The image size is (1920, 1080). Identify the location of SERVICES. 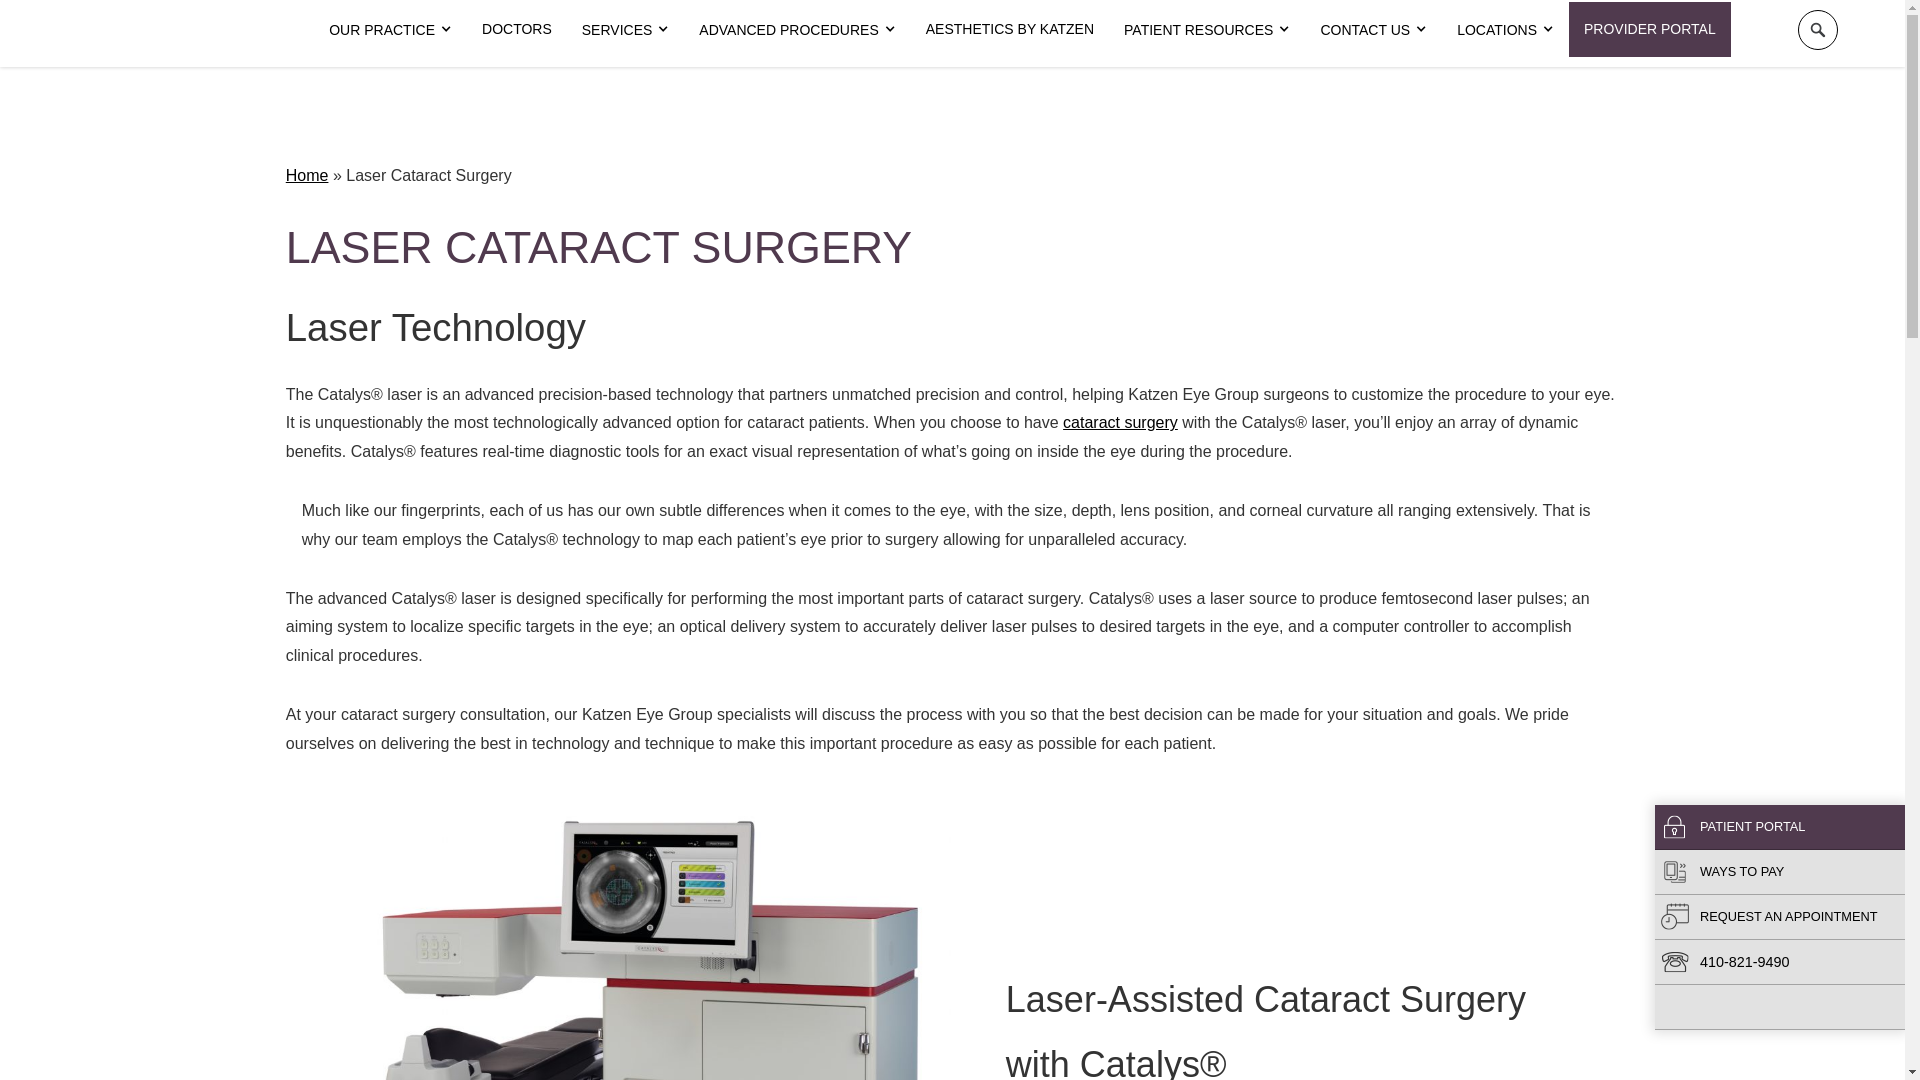
(626, 30).